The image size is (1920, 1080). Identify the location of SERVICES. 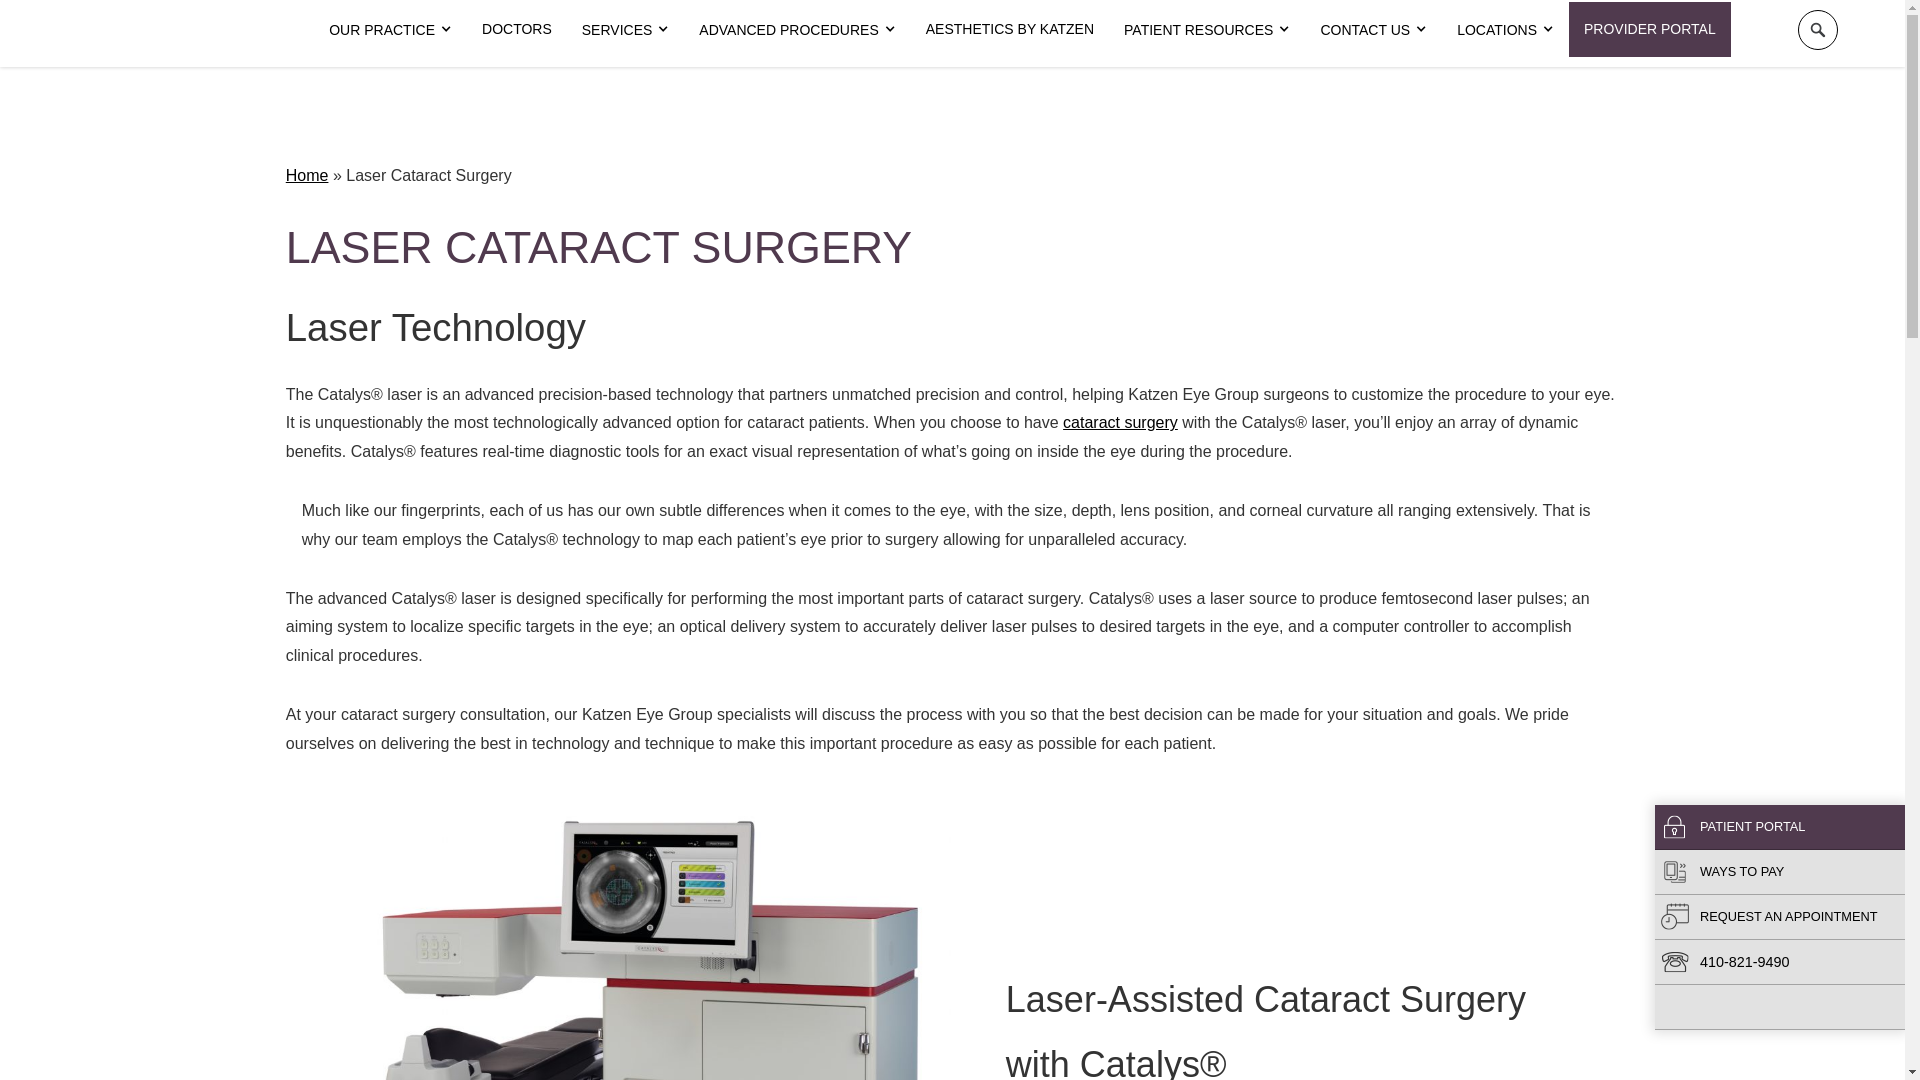
(626, 30).